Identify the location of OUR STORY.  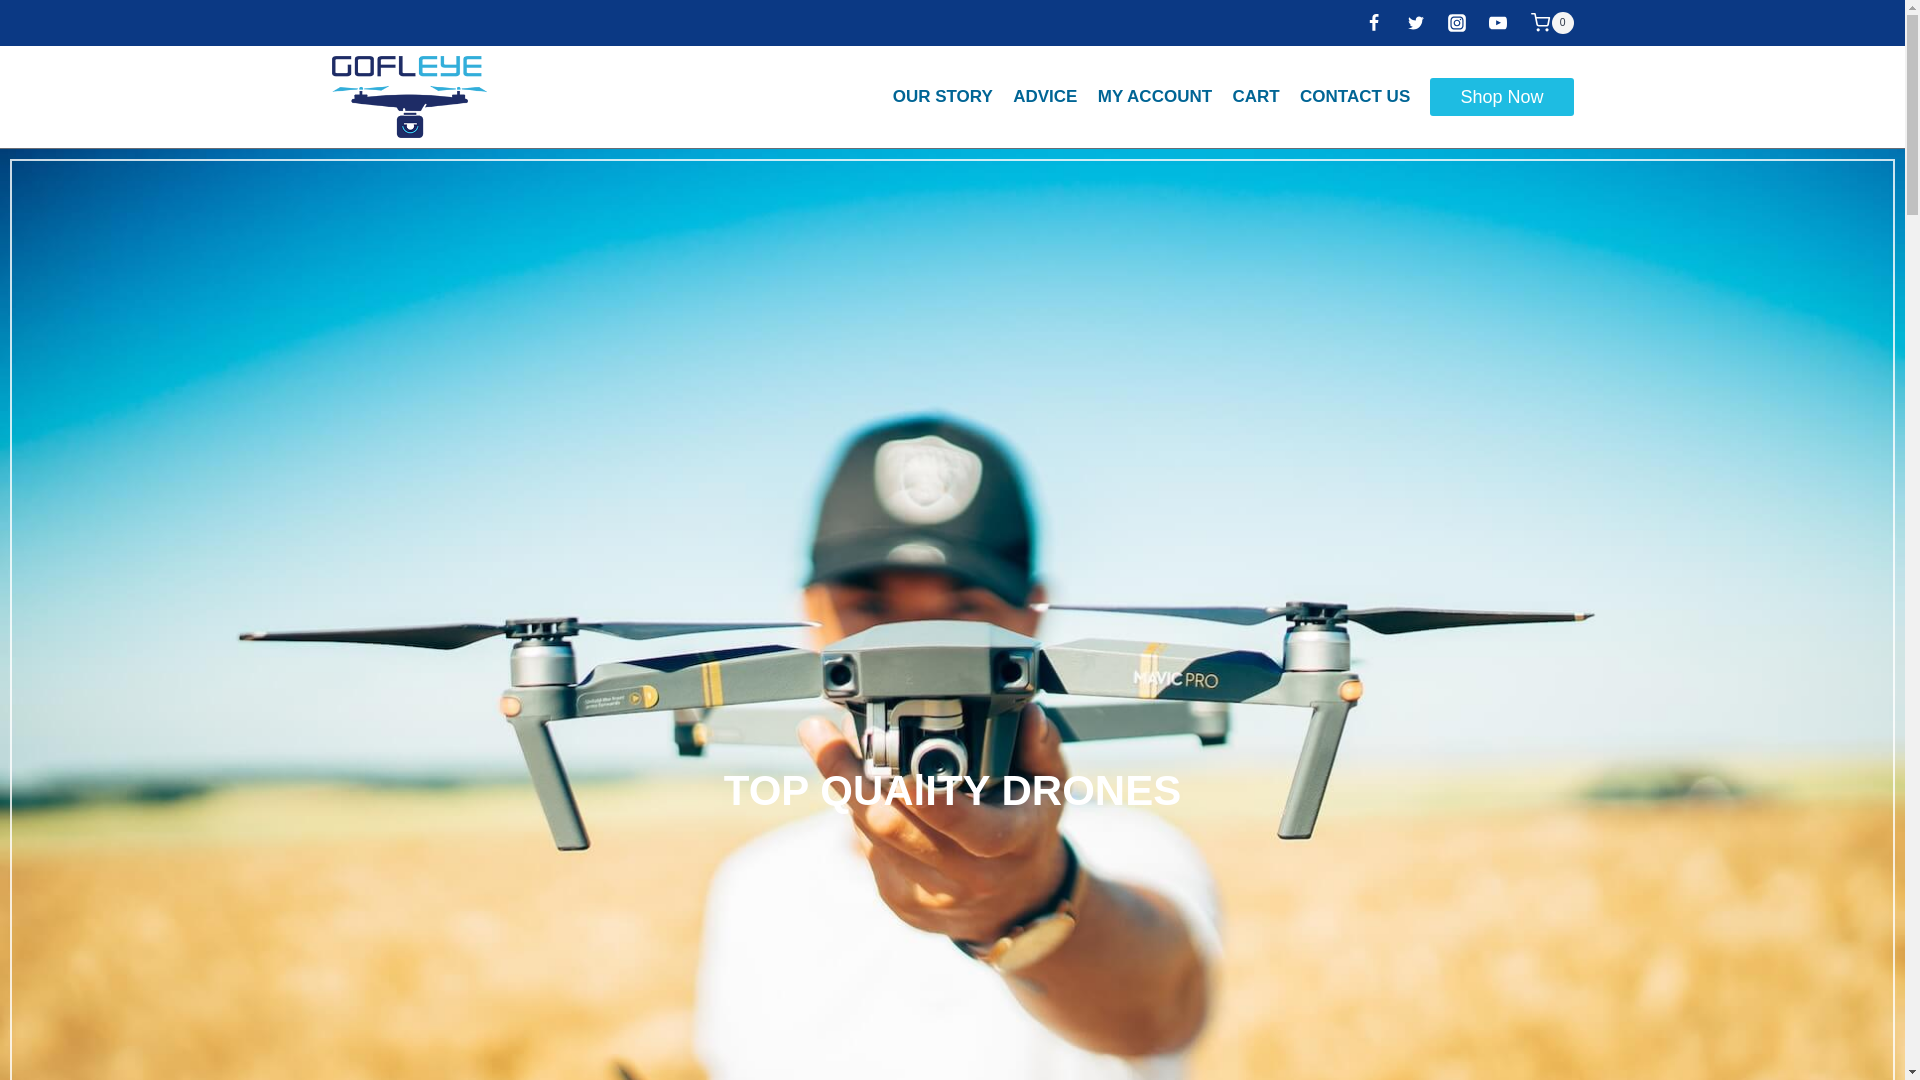
(944, 96).